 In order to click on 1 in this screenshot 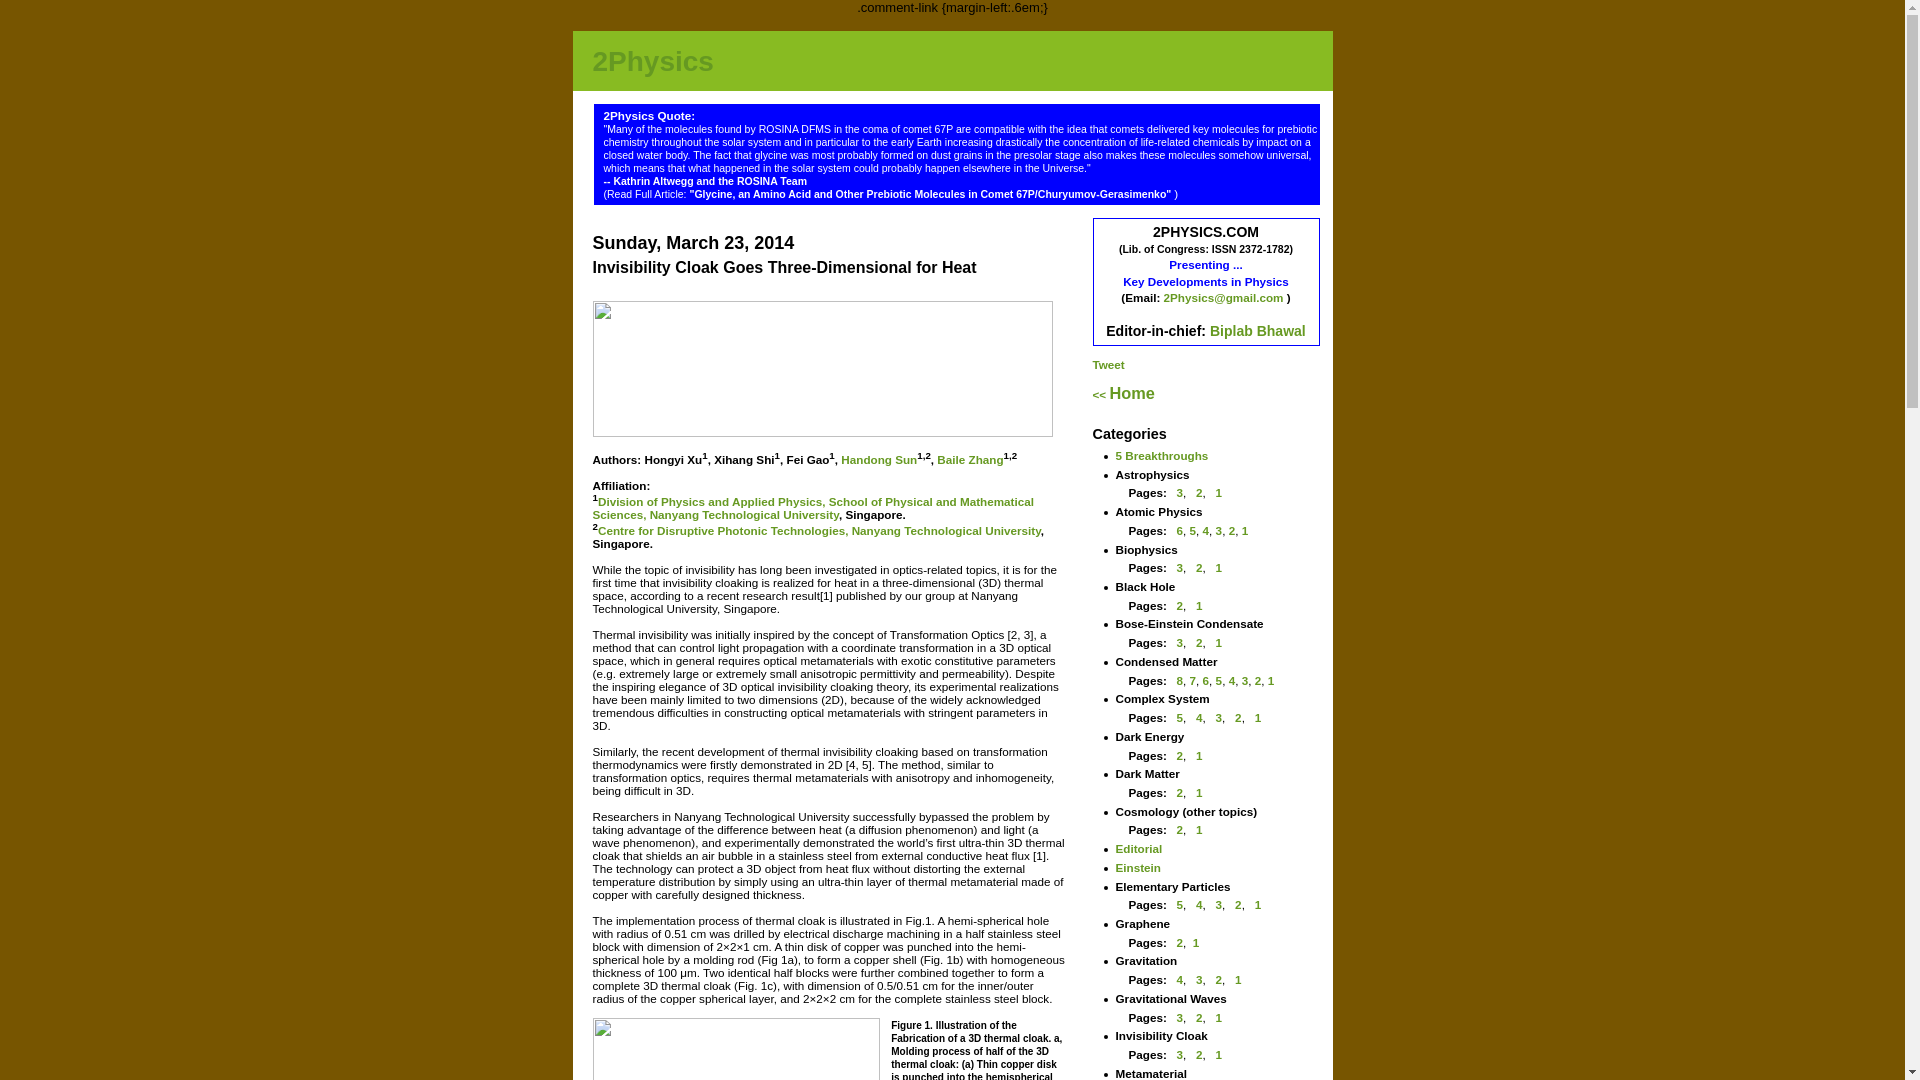, I will do `click(1220, 642)`.